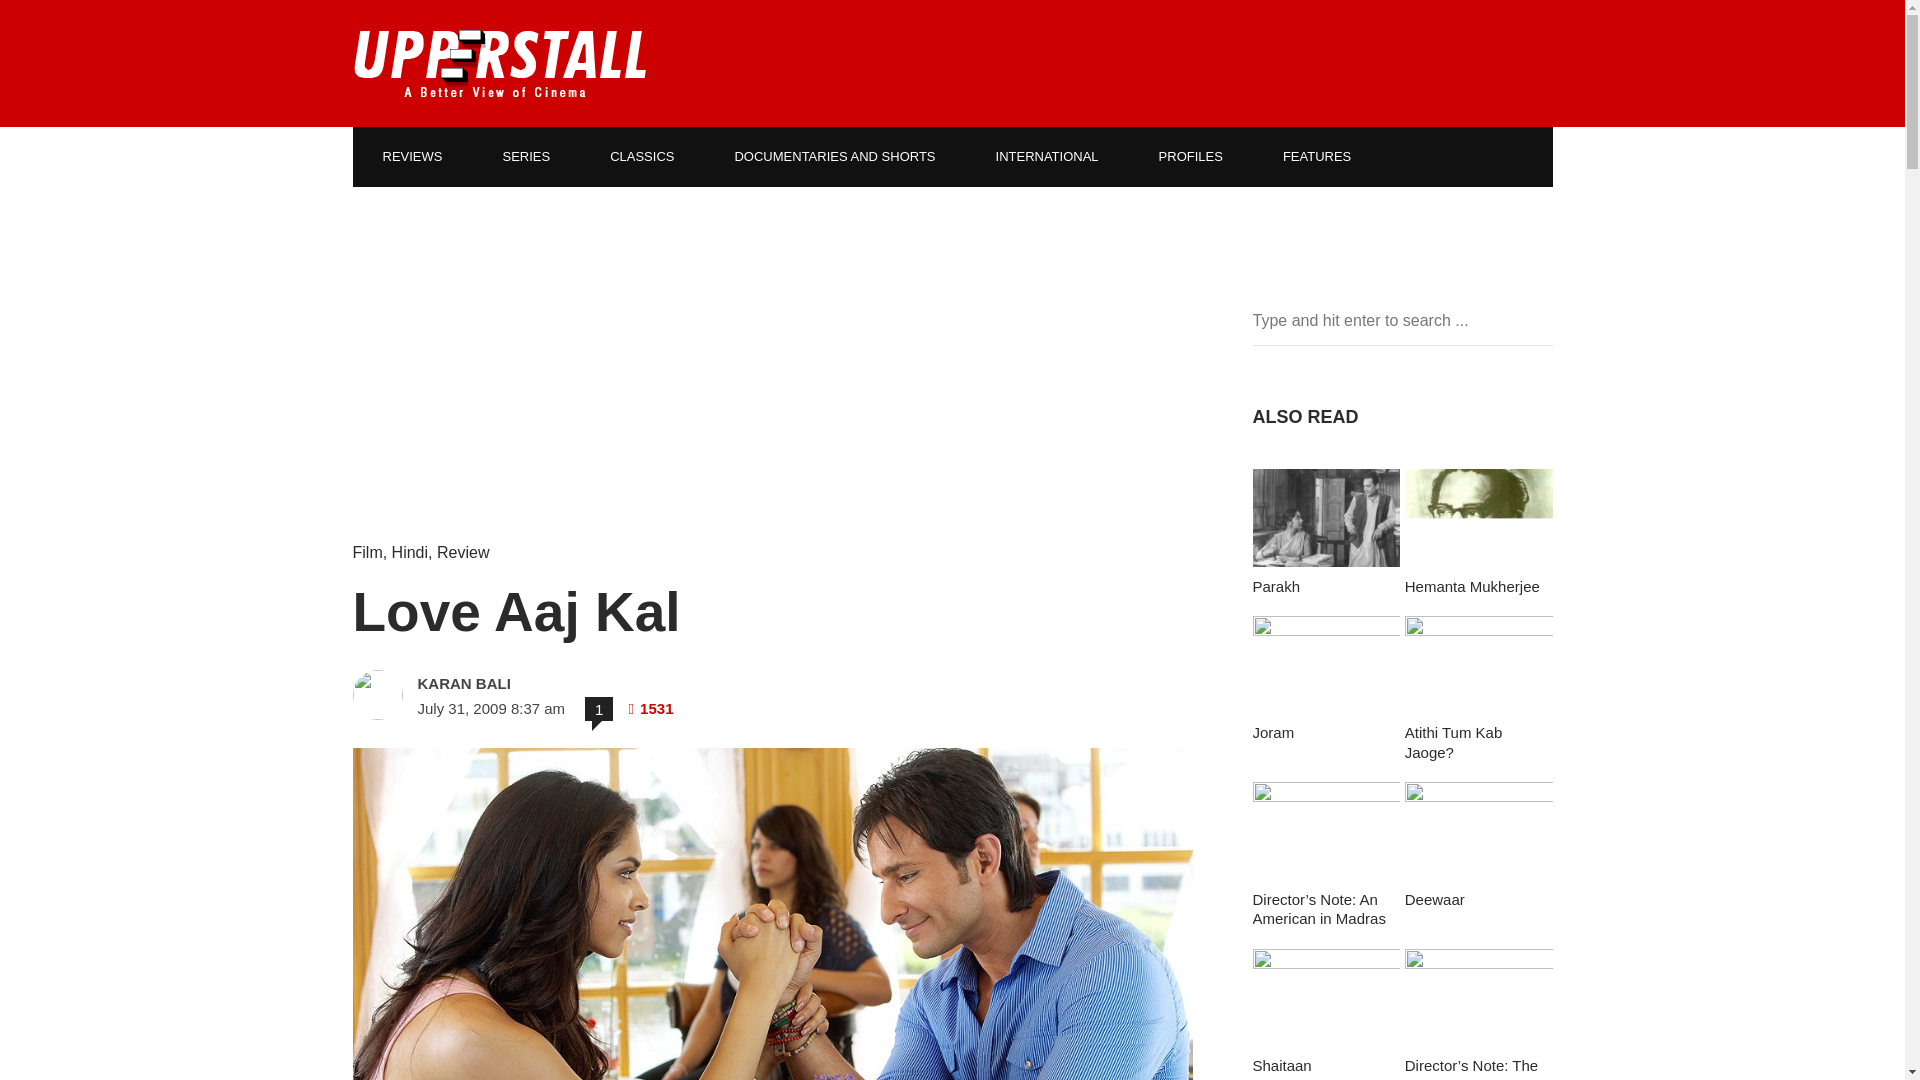  What do you see at coordinates (1046, 156) in the screenshot?
I see `INTERNATIONAL` at bounding box center [1046, 156].